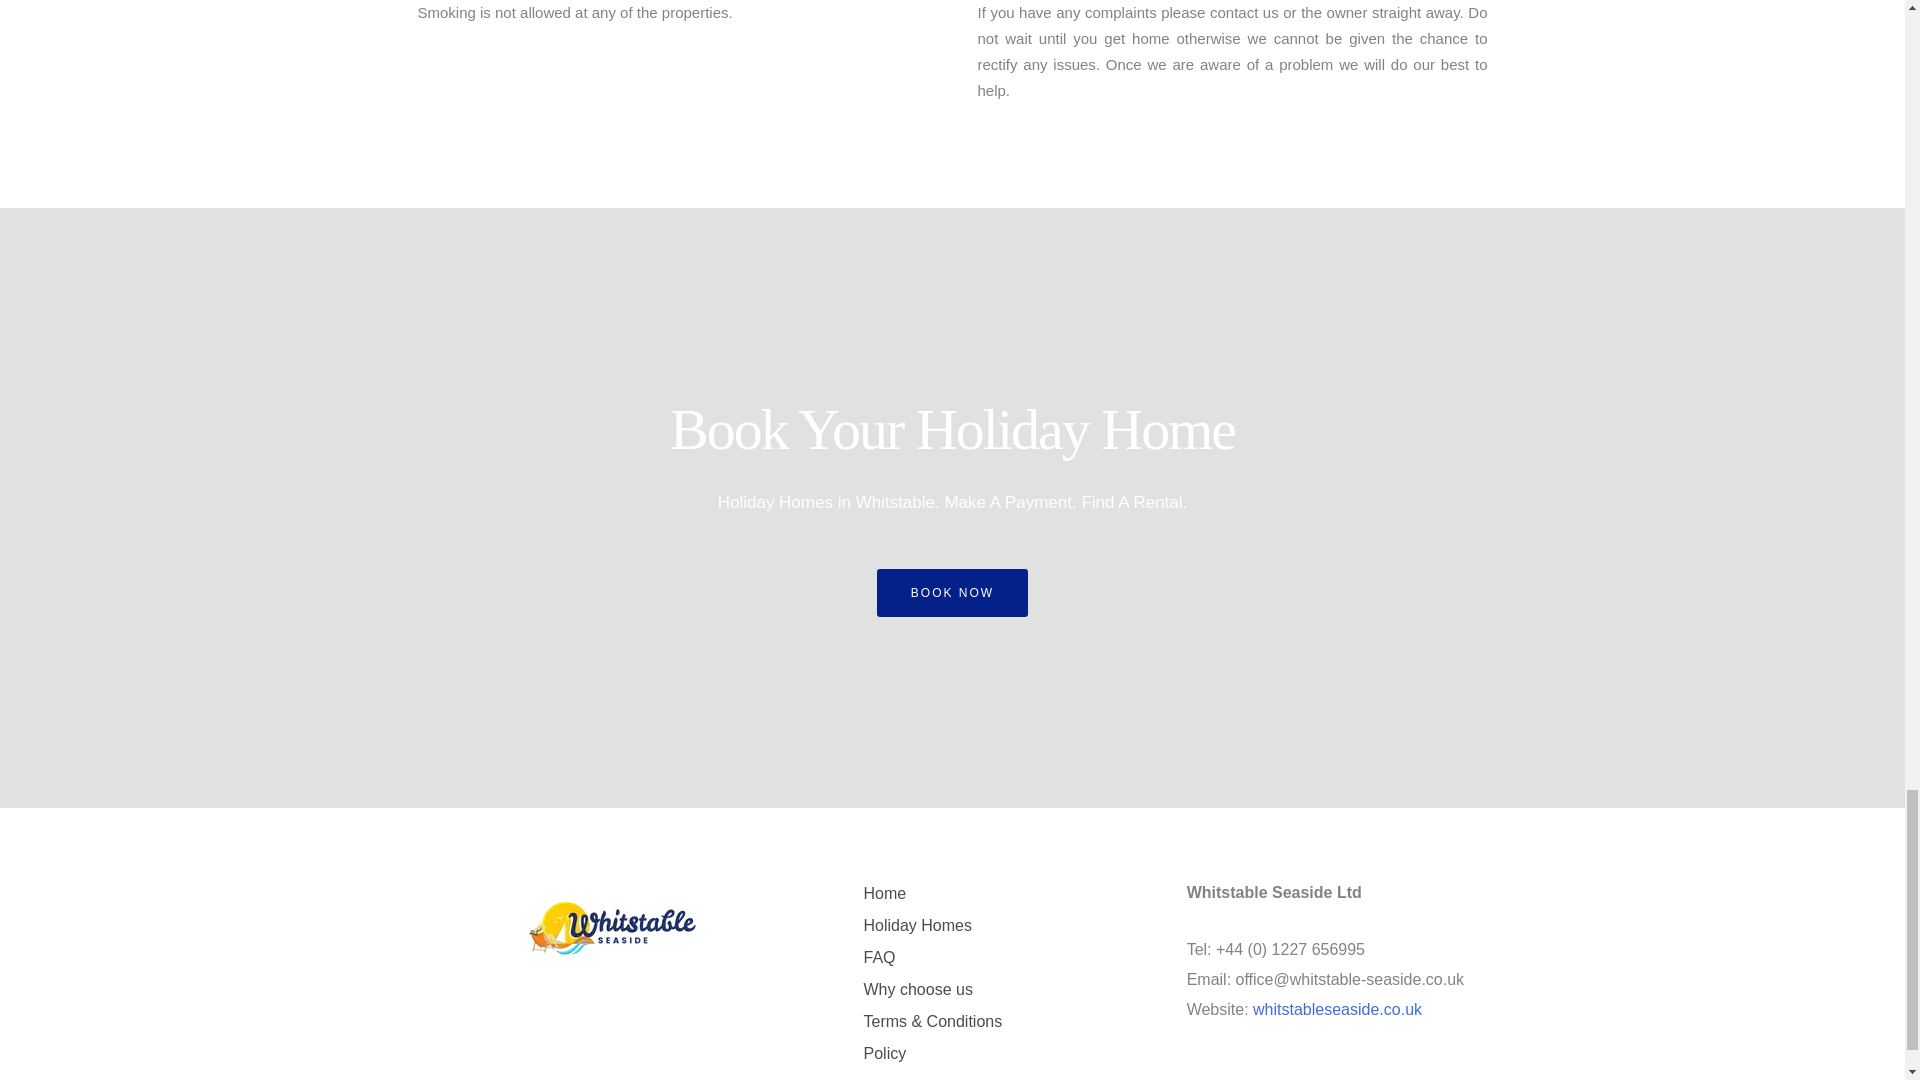  I want to click on Policy, so click(932, 1054).